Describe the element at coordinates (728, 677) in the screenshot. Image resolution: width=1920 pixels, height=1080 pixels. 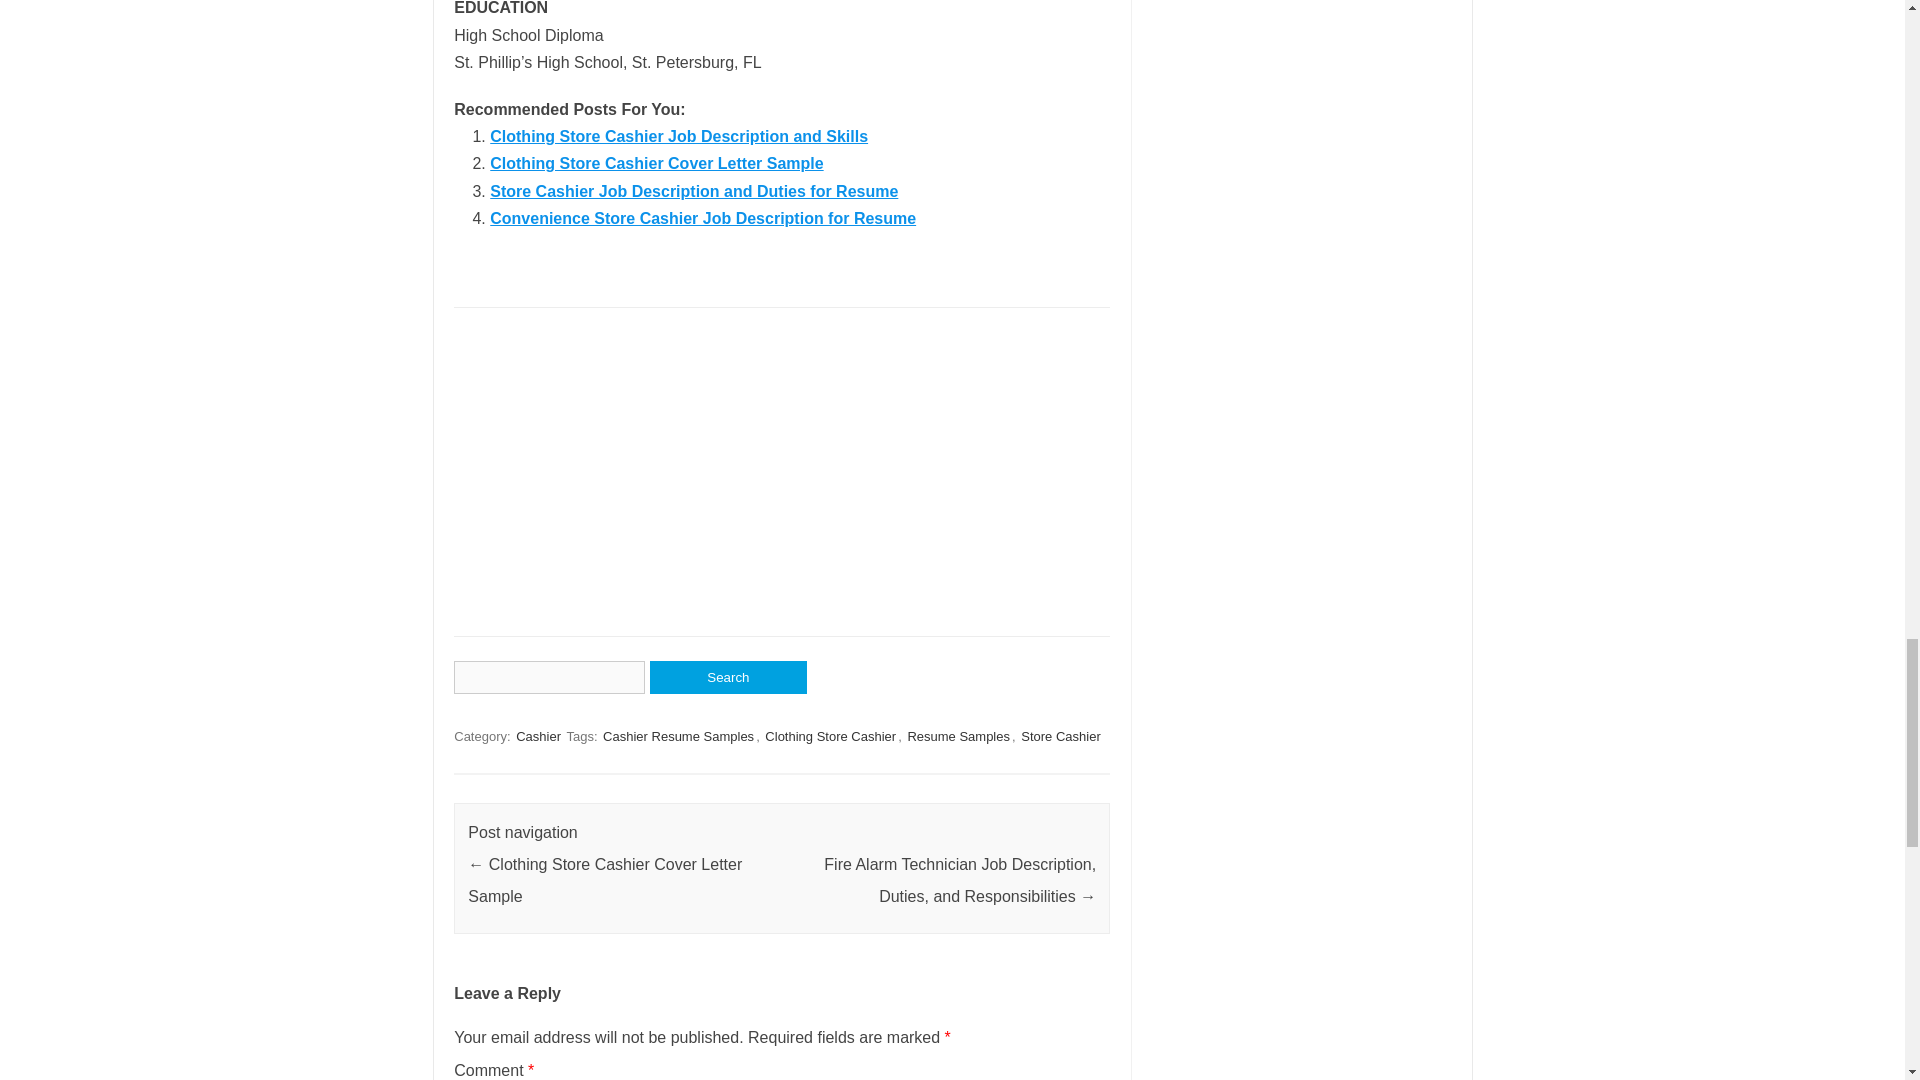
I see `Search` at that location.